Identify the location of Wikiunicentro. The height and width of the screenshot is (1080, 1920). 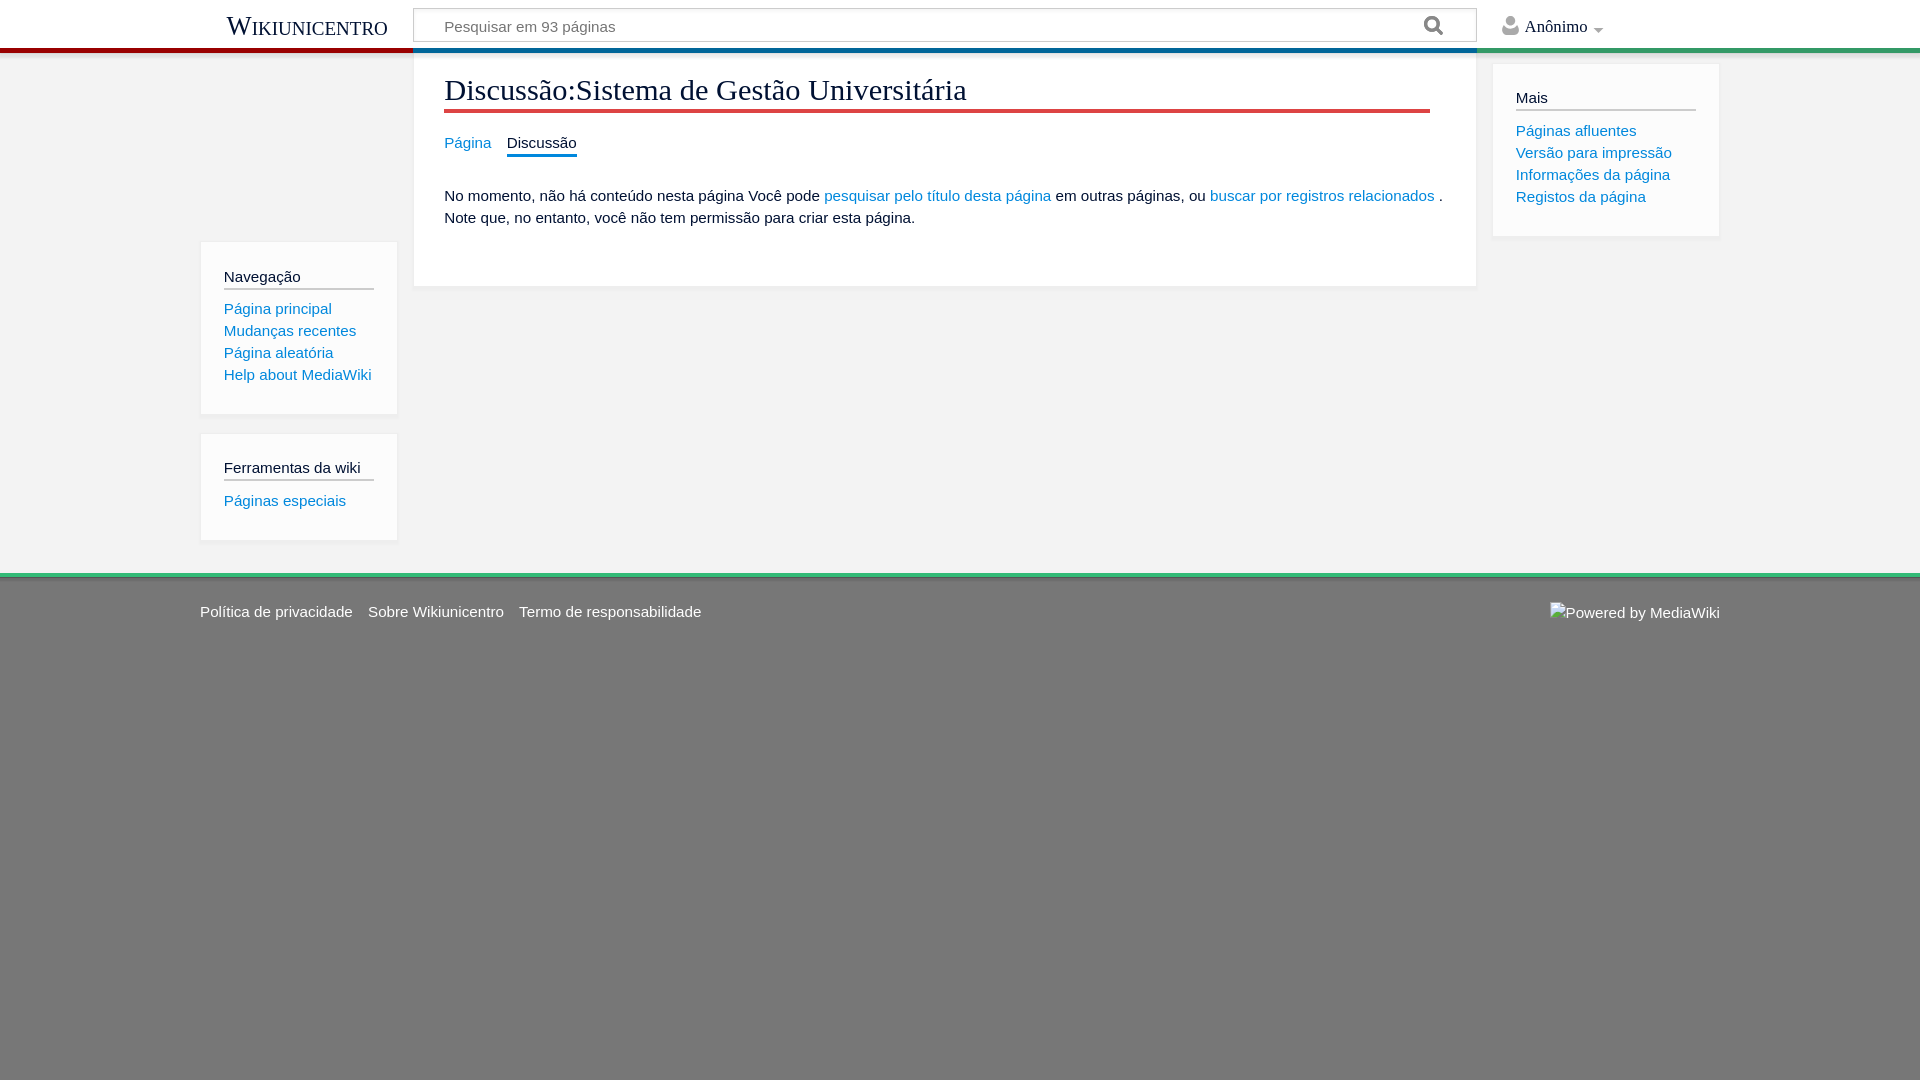
(306, 26).